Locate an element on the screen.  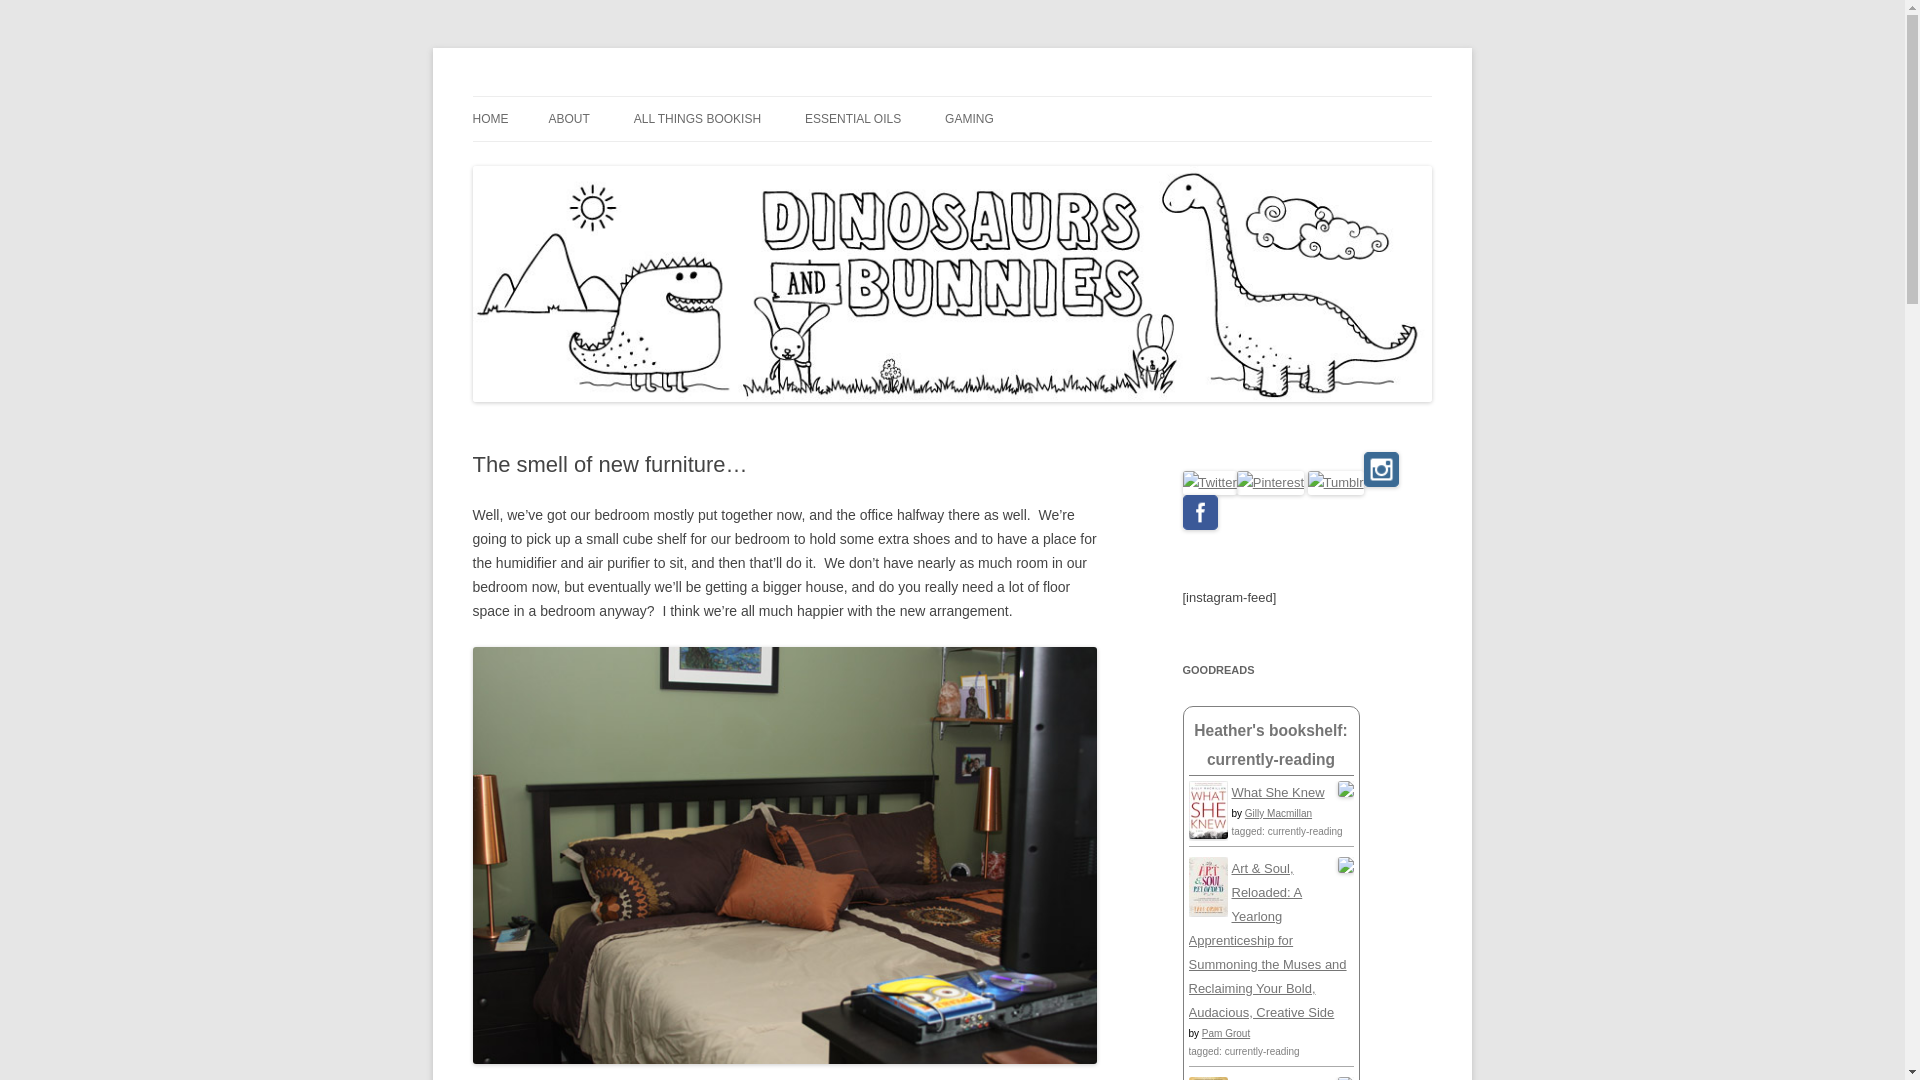
GAMING is located at coordinates (969, 119).